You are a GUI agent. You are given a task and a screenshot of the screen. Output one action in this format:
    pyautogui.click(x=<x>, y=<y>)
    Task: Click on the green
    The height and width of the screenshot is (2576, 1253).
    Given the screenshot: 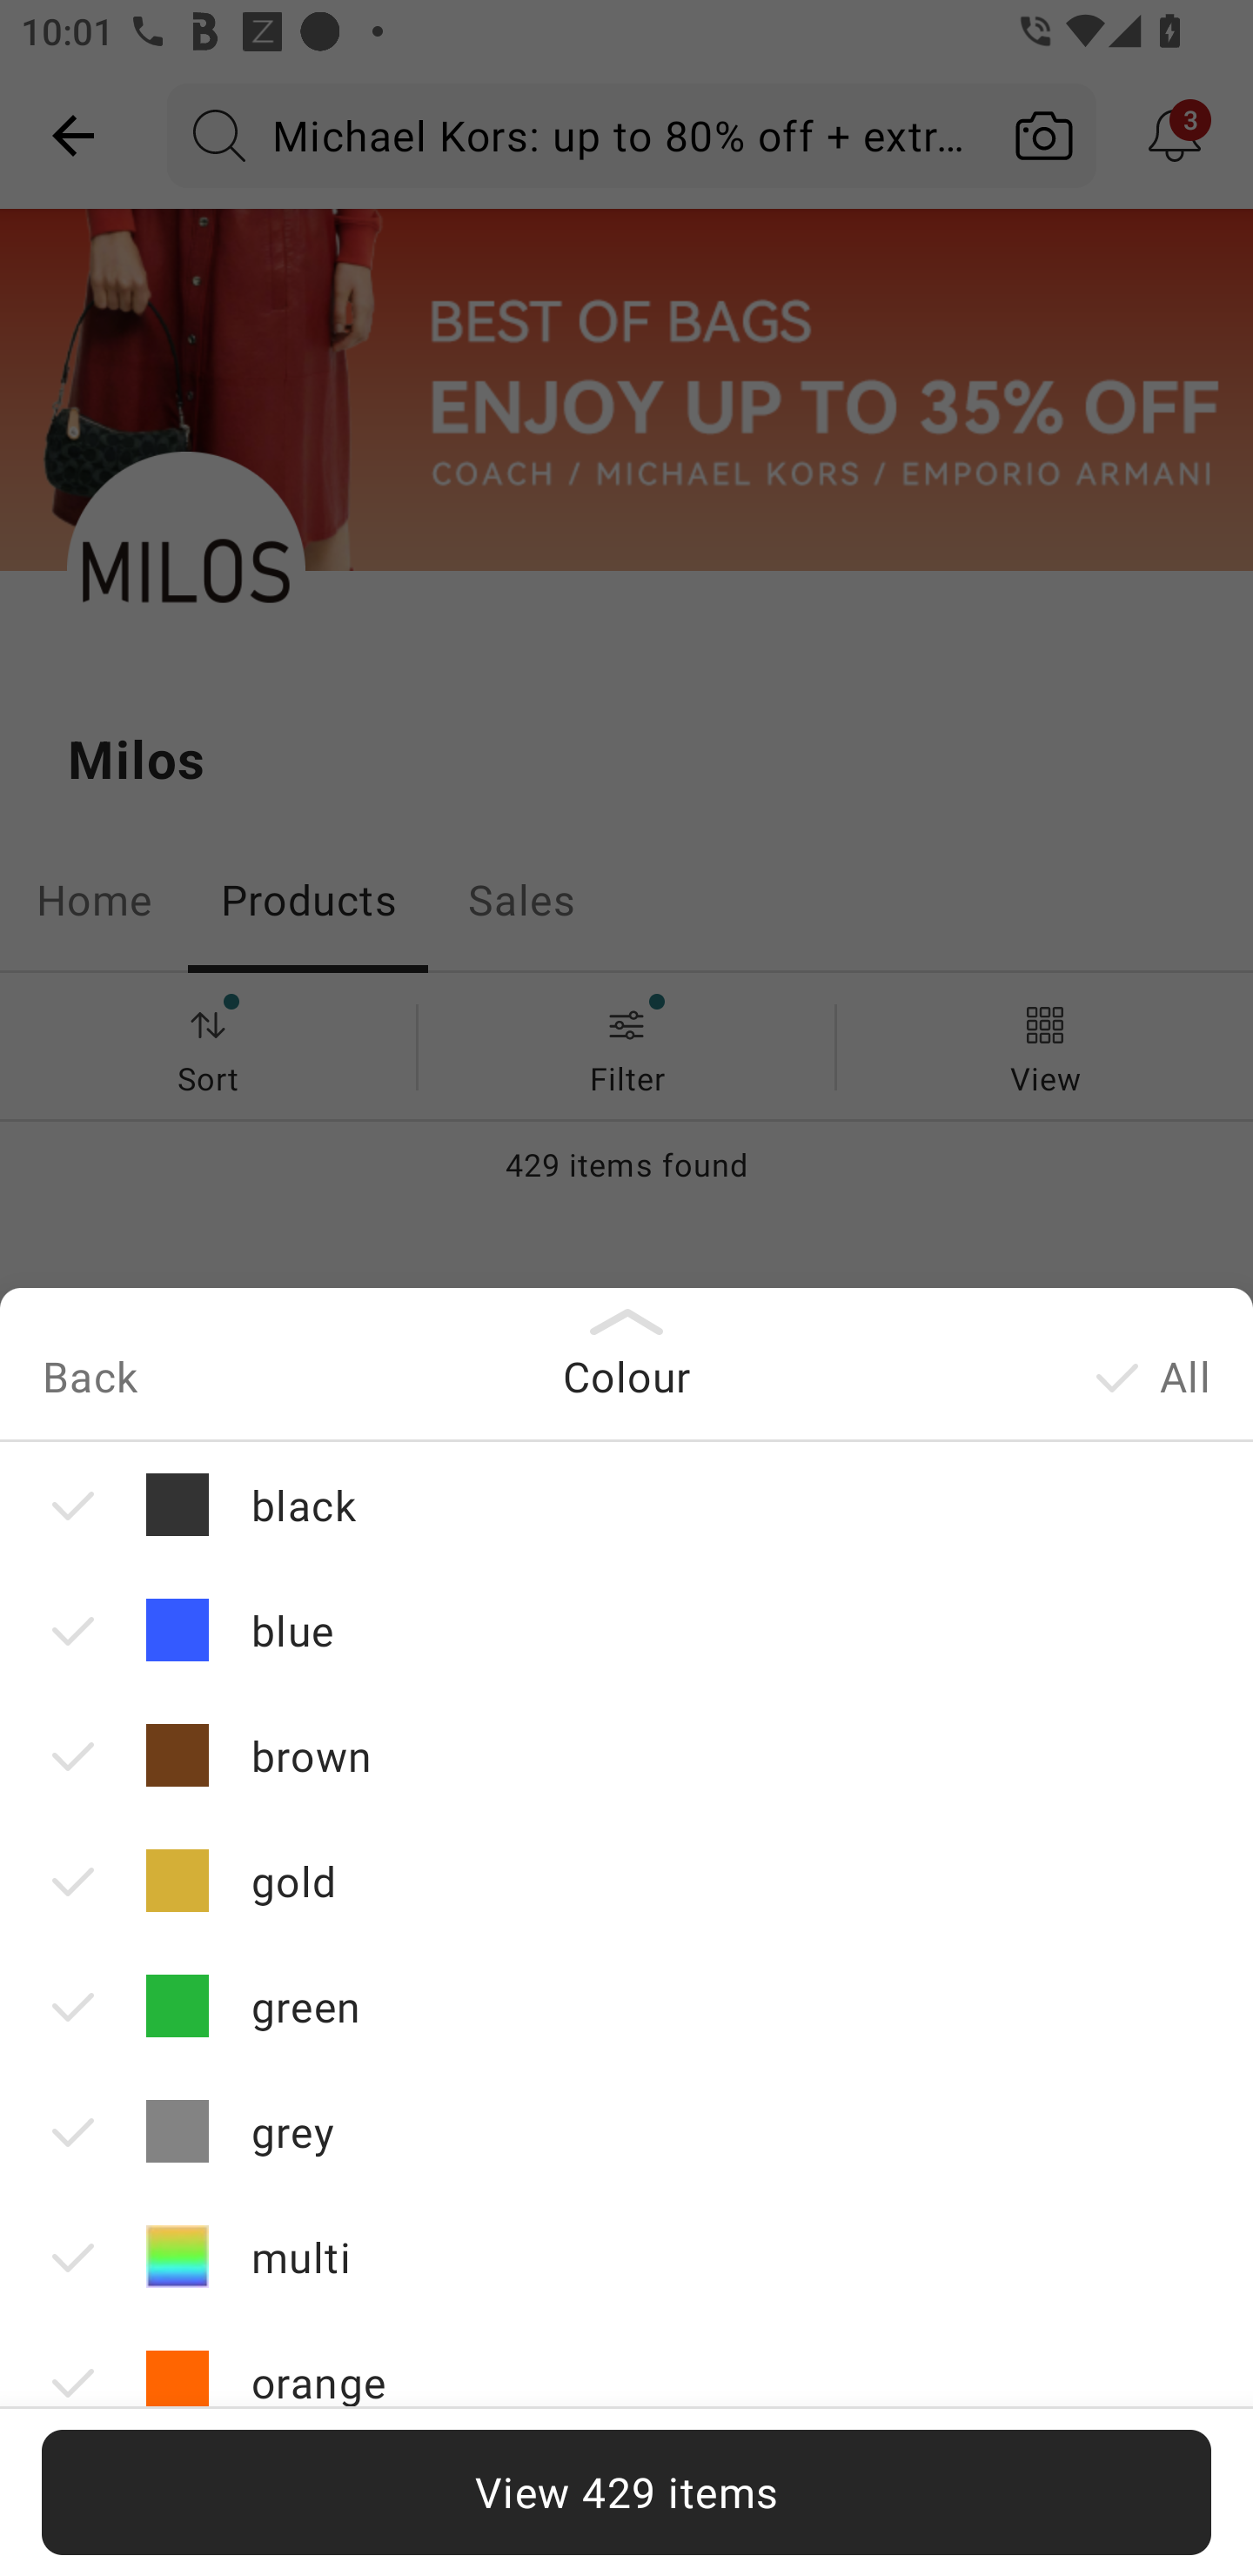 What is the action you would take?
    pyautogui.click(x=626, y=2005)
    